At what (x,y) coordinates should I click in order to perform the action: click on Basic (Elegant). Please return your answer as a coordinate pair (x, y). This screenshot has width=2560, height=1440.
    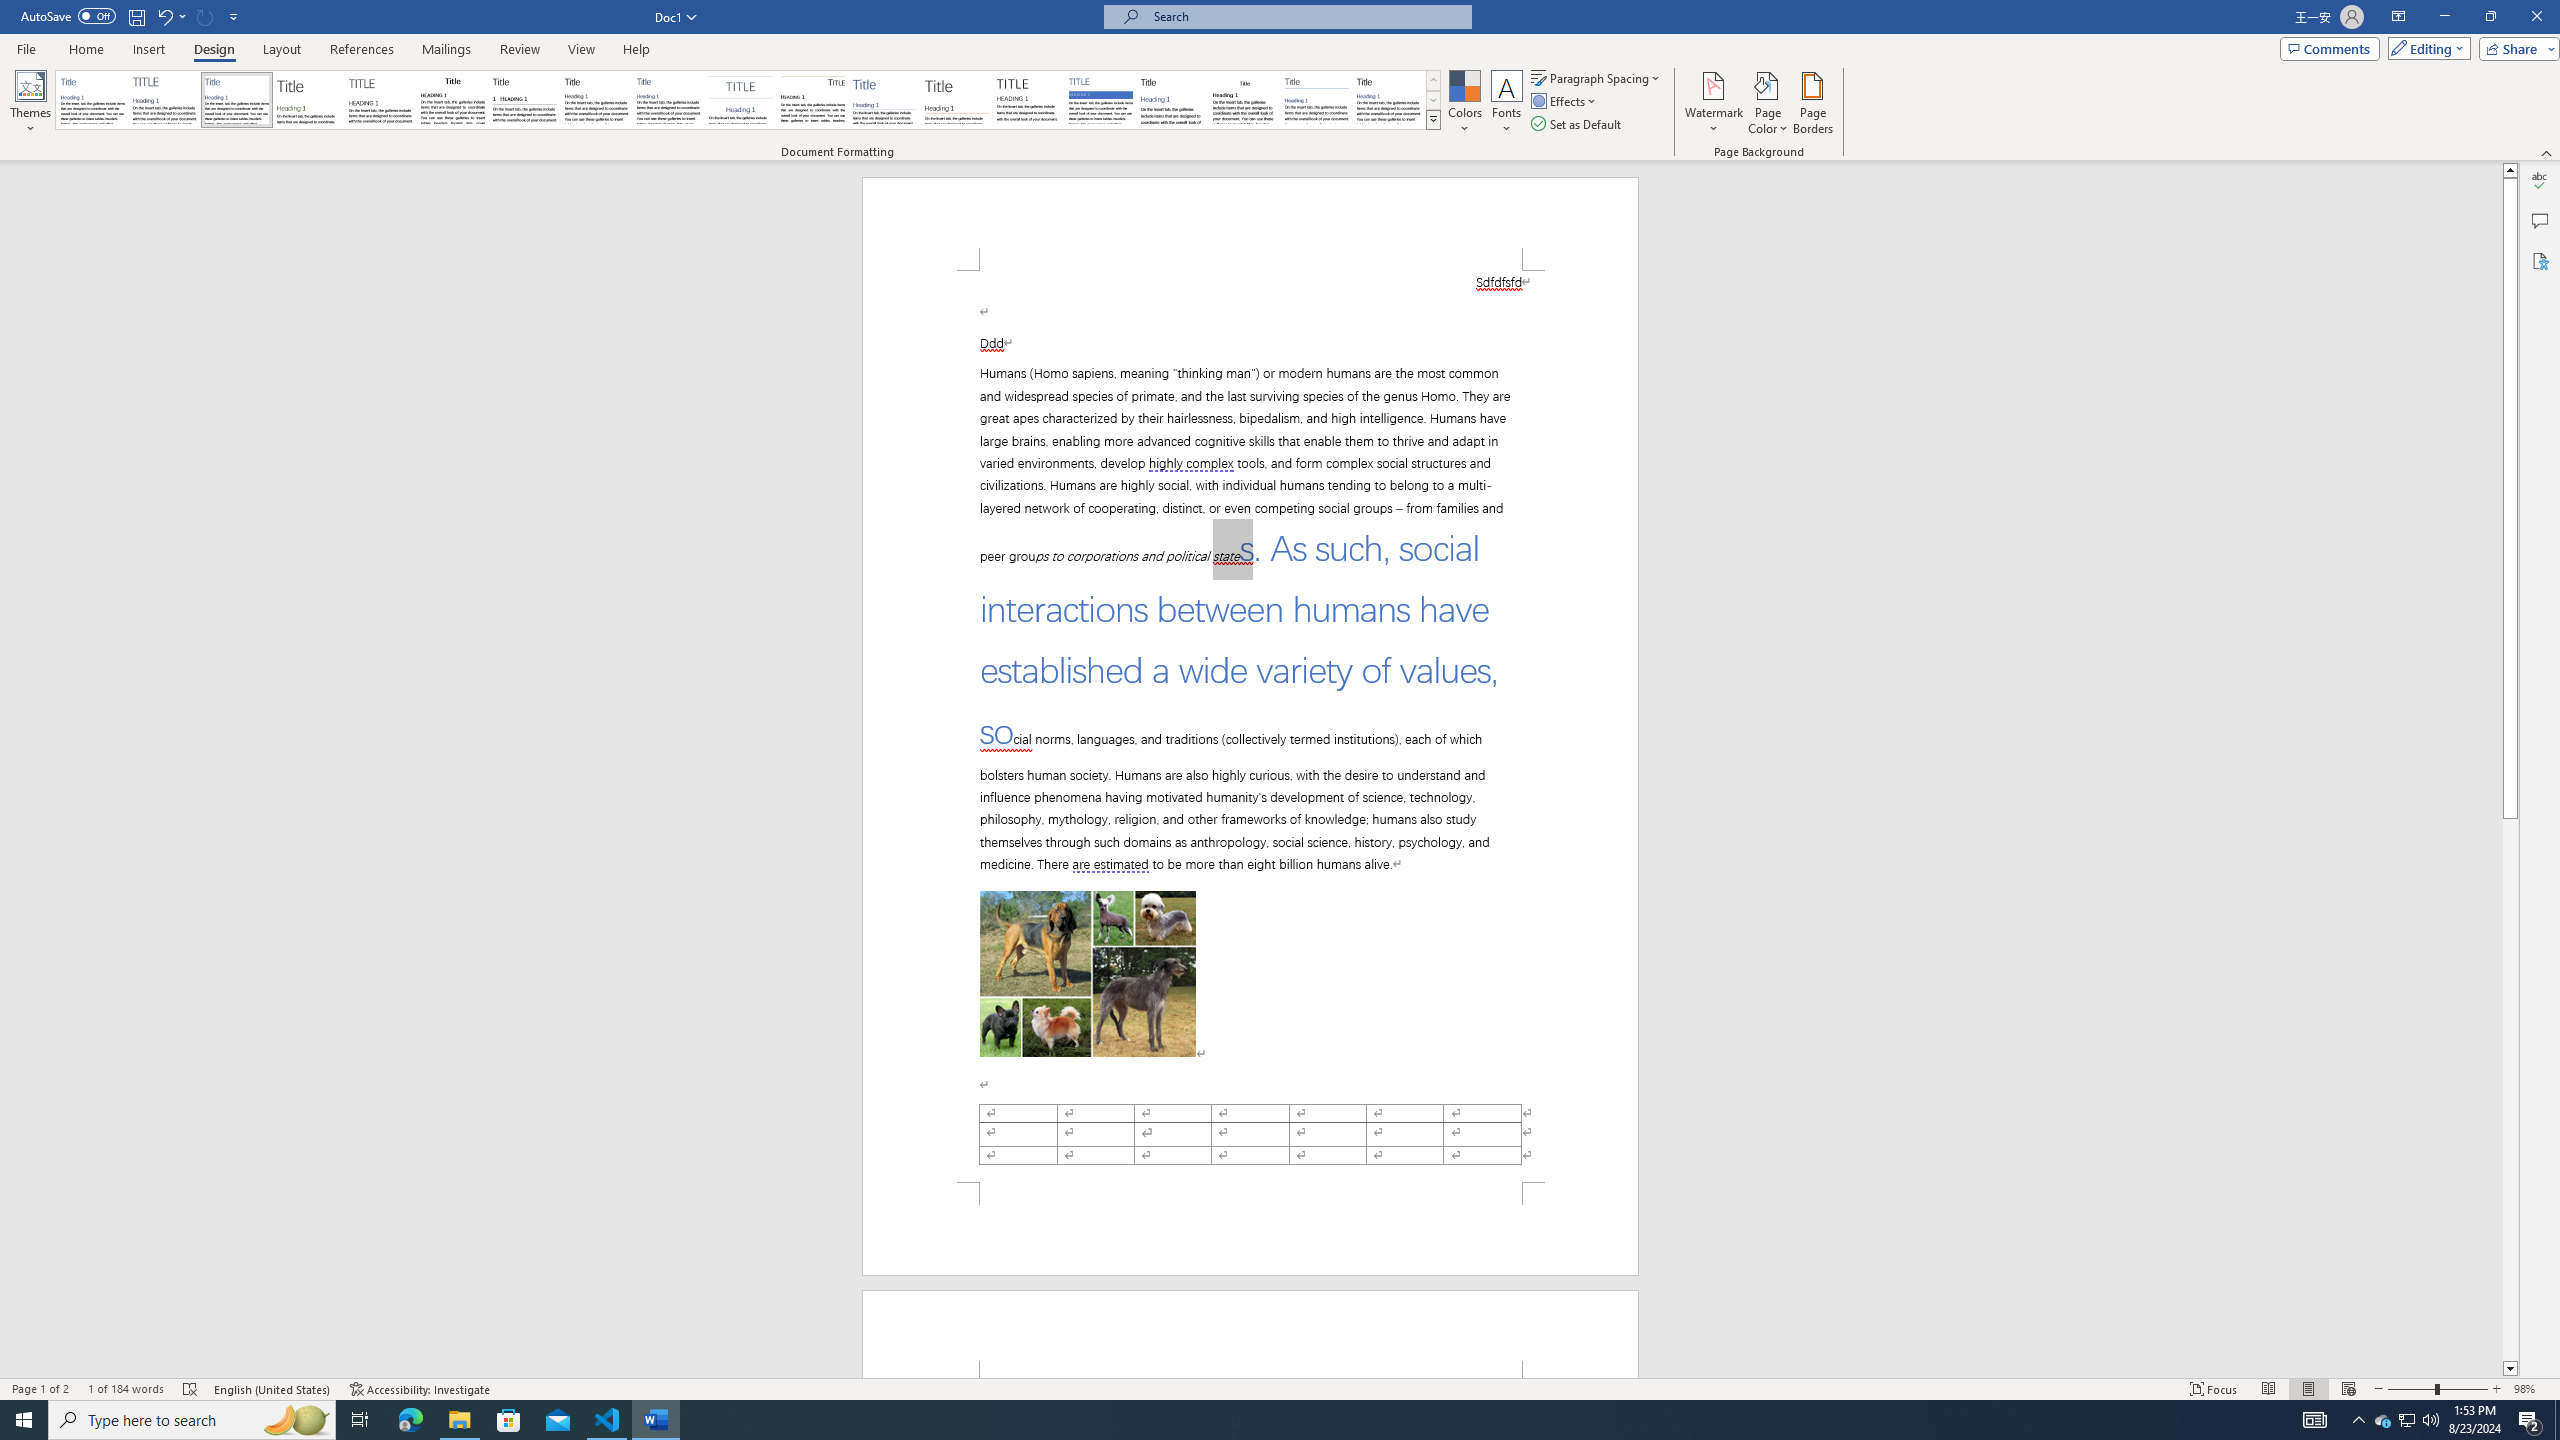
    Looking at the image, I should click on (165, 100).